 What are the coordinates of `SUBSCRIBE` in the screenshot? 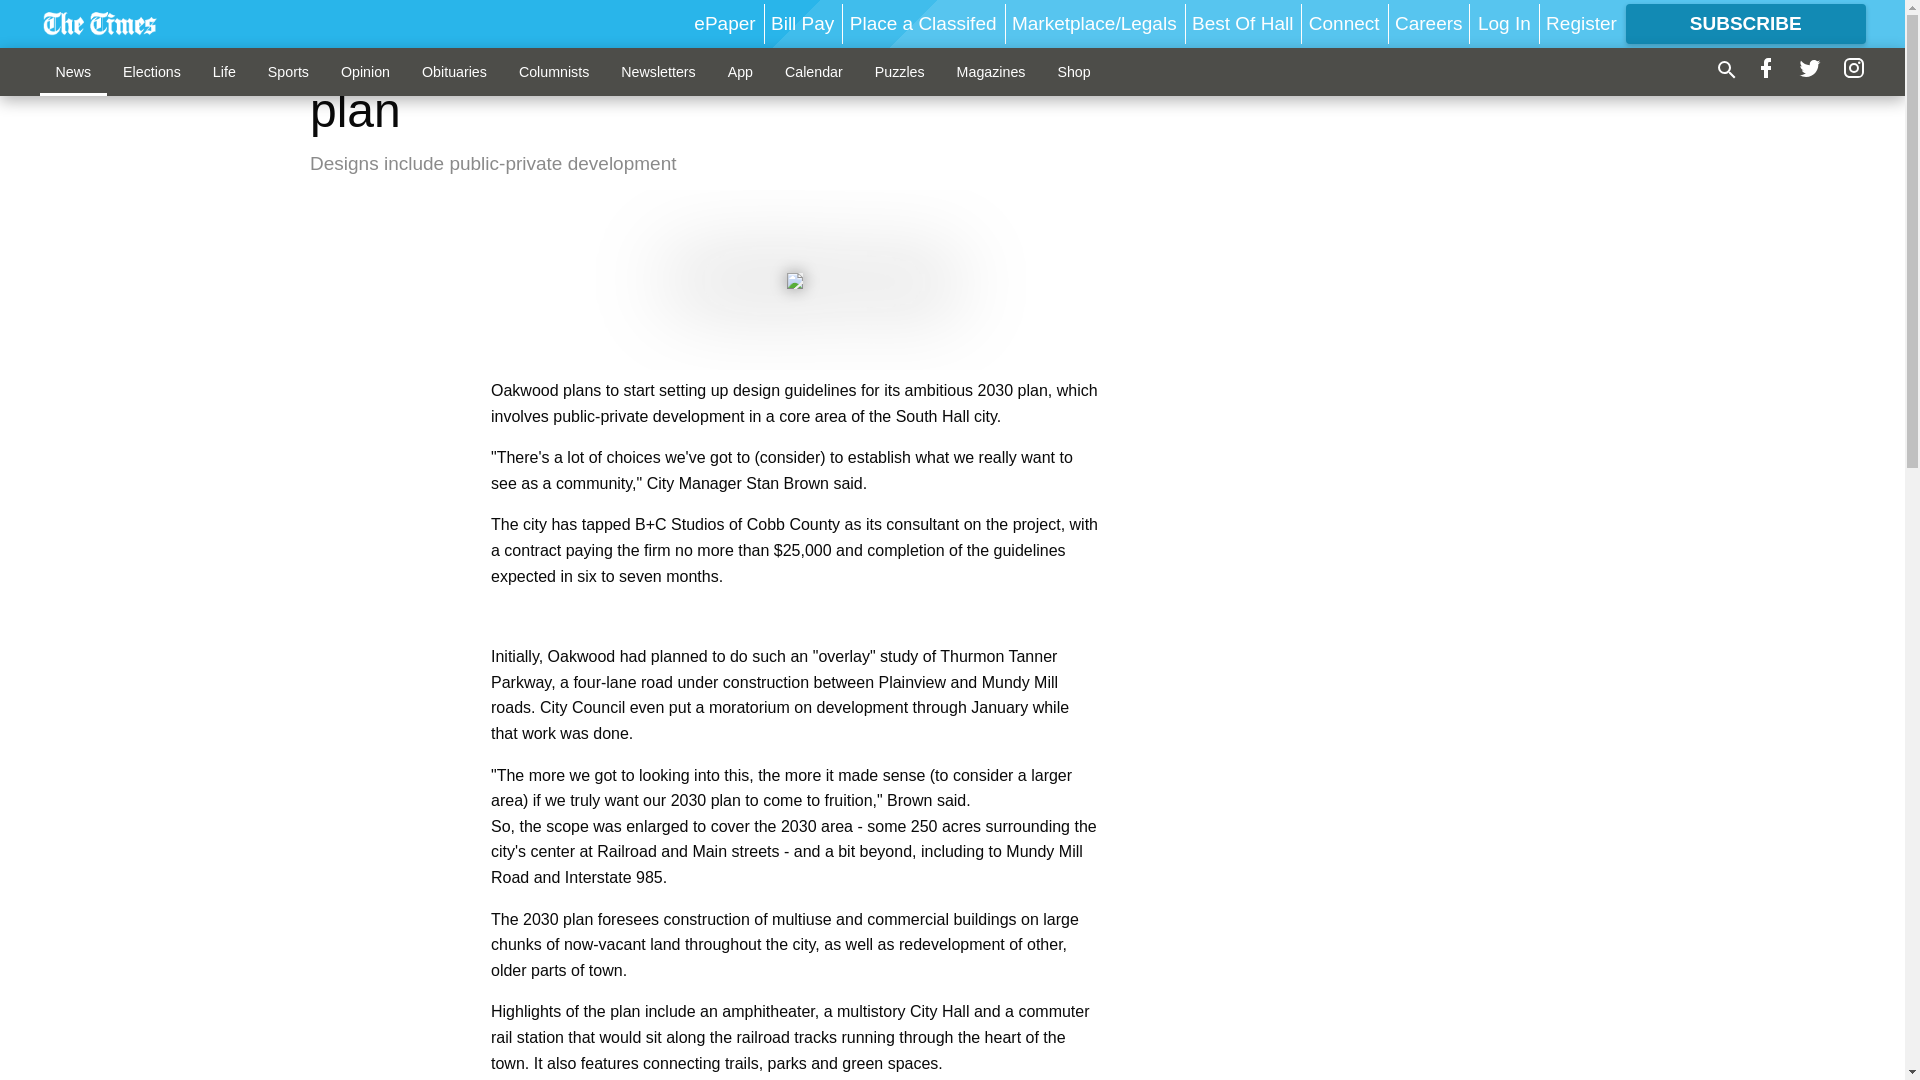 It's located at (1746, 24).